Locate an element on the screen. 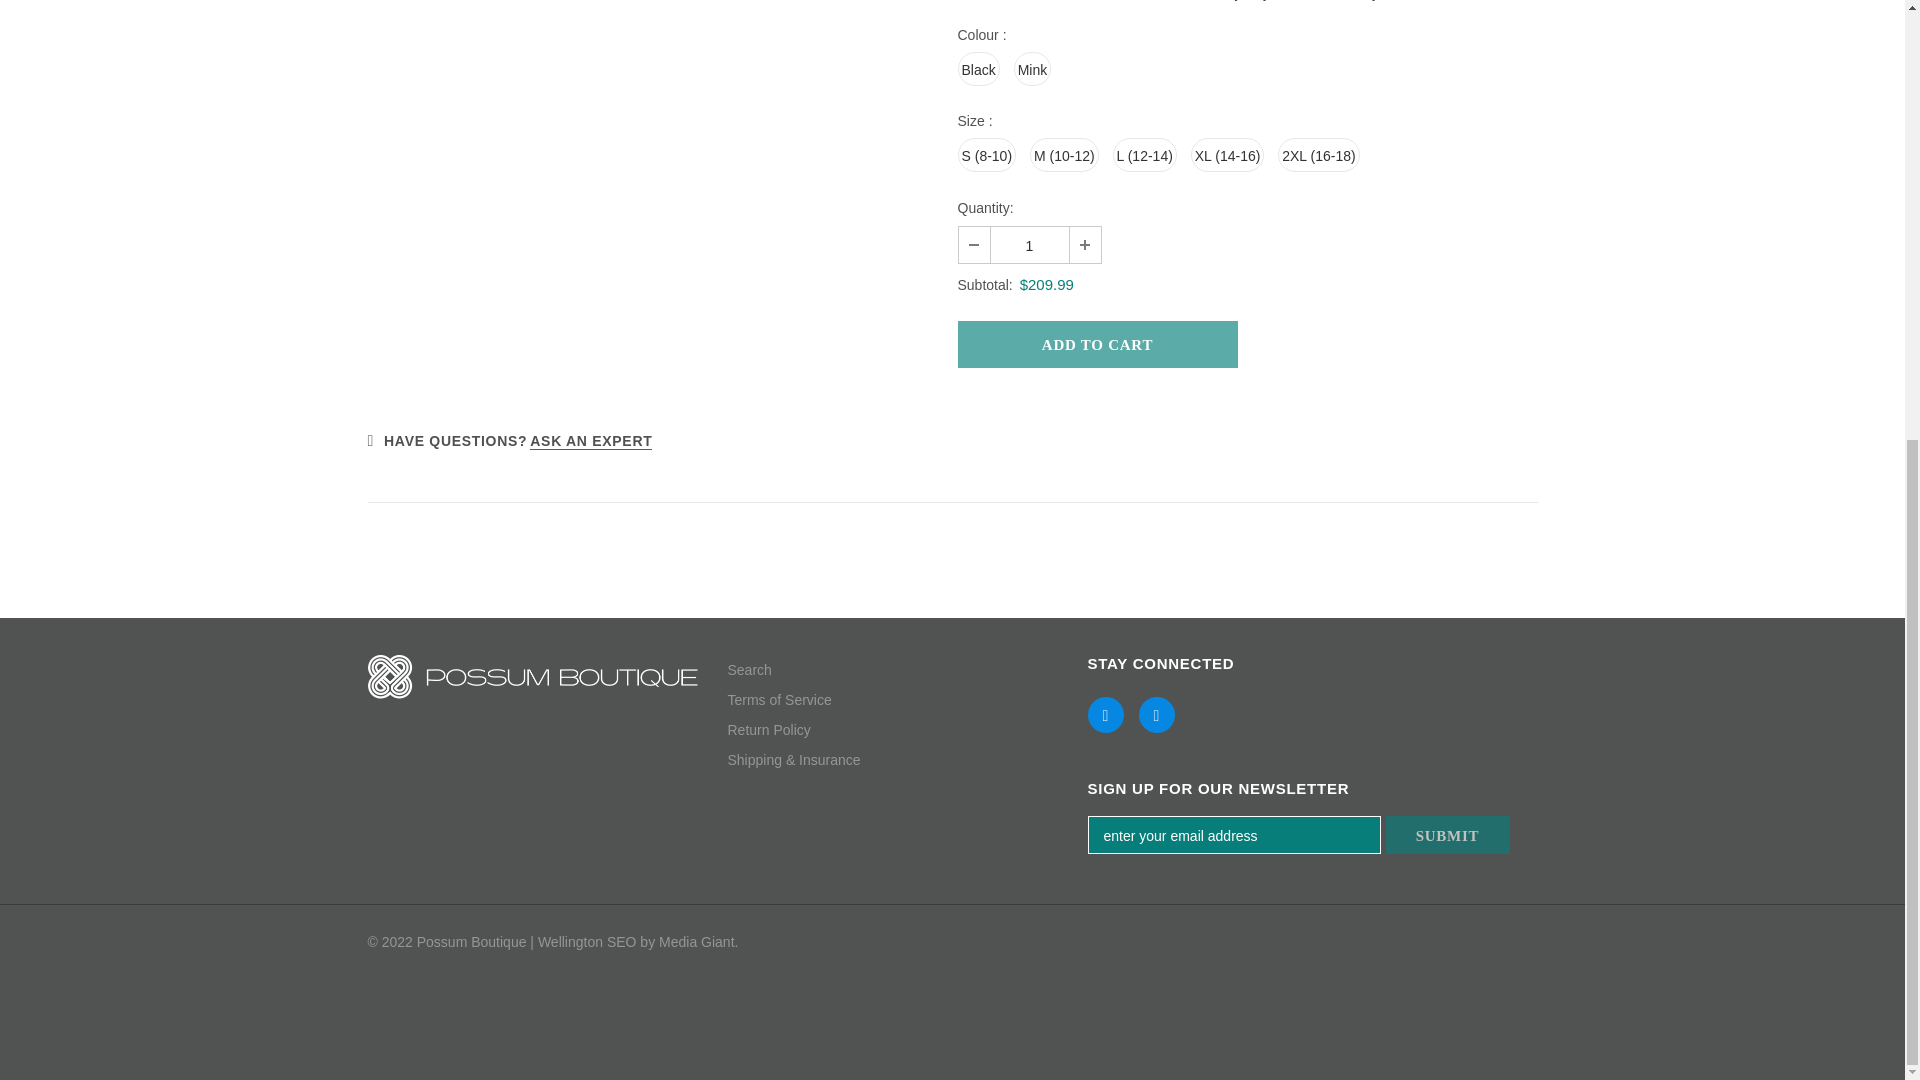 The height and width of the screenshot is (1080, 1920). Terms of Service is located at coordinates (779, 699).